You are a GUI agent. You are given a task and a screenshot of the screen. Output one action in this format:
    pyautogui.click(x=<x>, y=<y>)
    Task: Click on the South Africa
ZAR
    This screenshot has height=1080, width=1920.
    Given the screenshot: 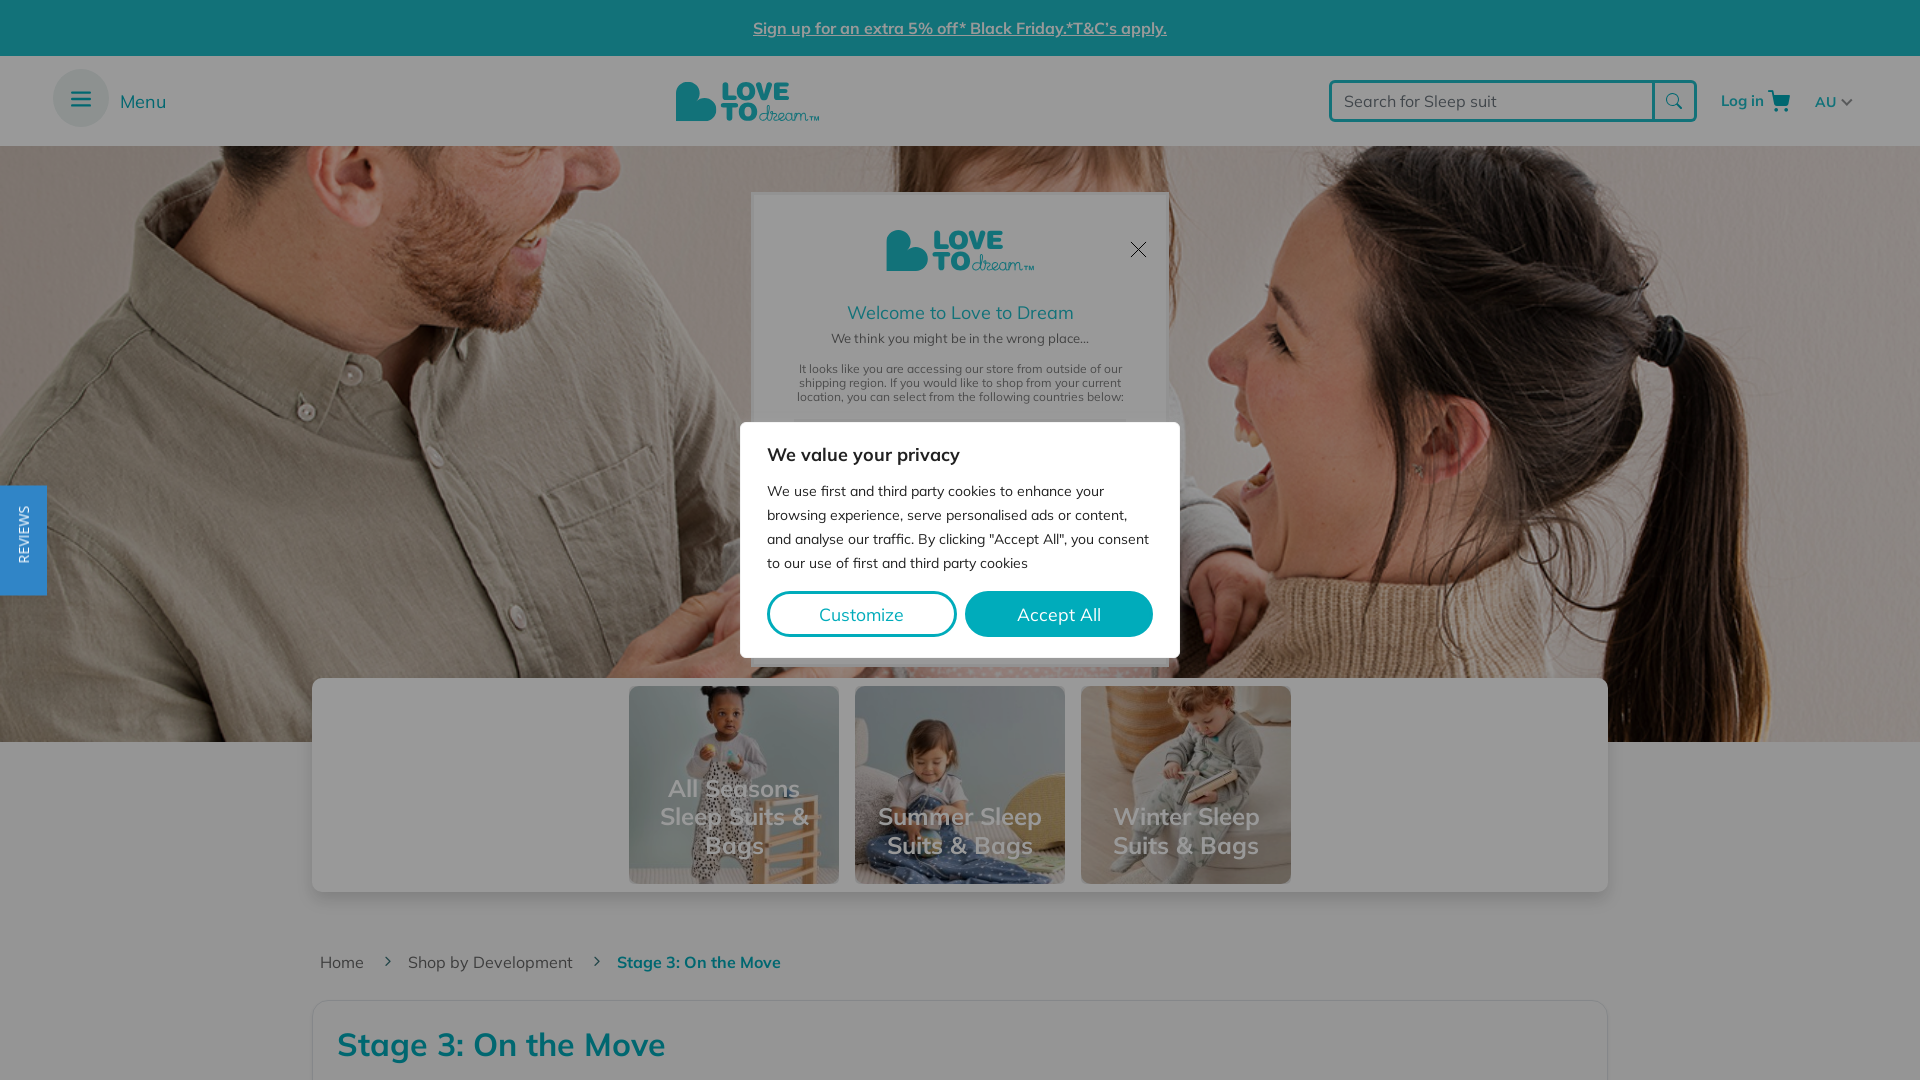 What is the action you would take?
    pyautogui.click(x=958, y=980)
    